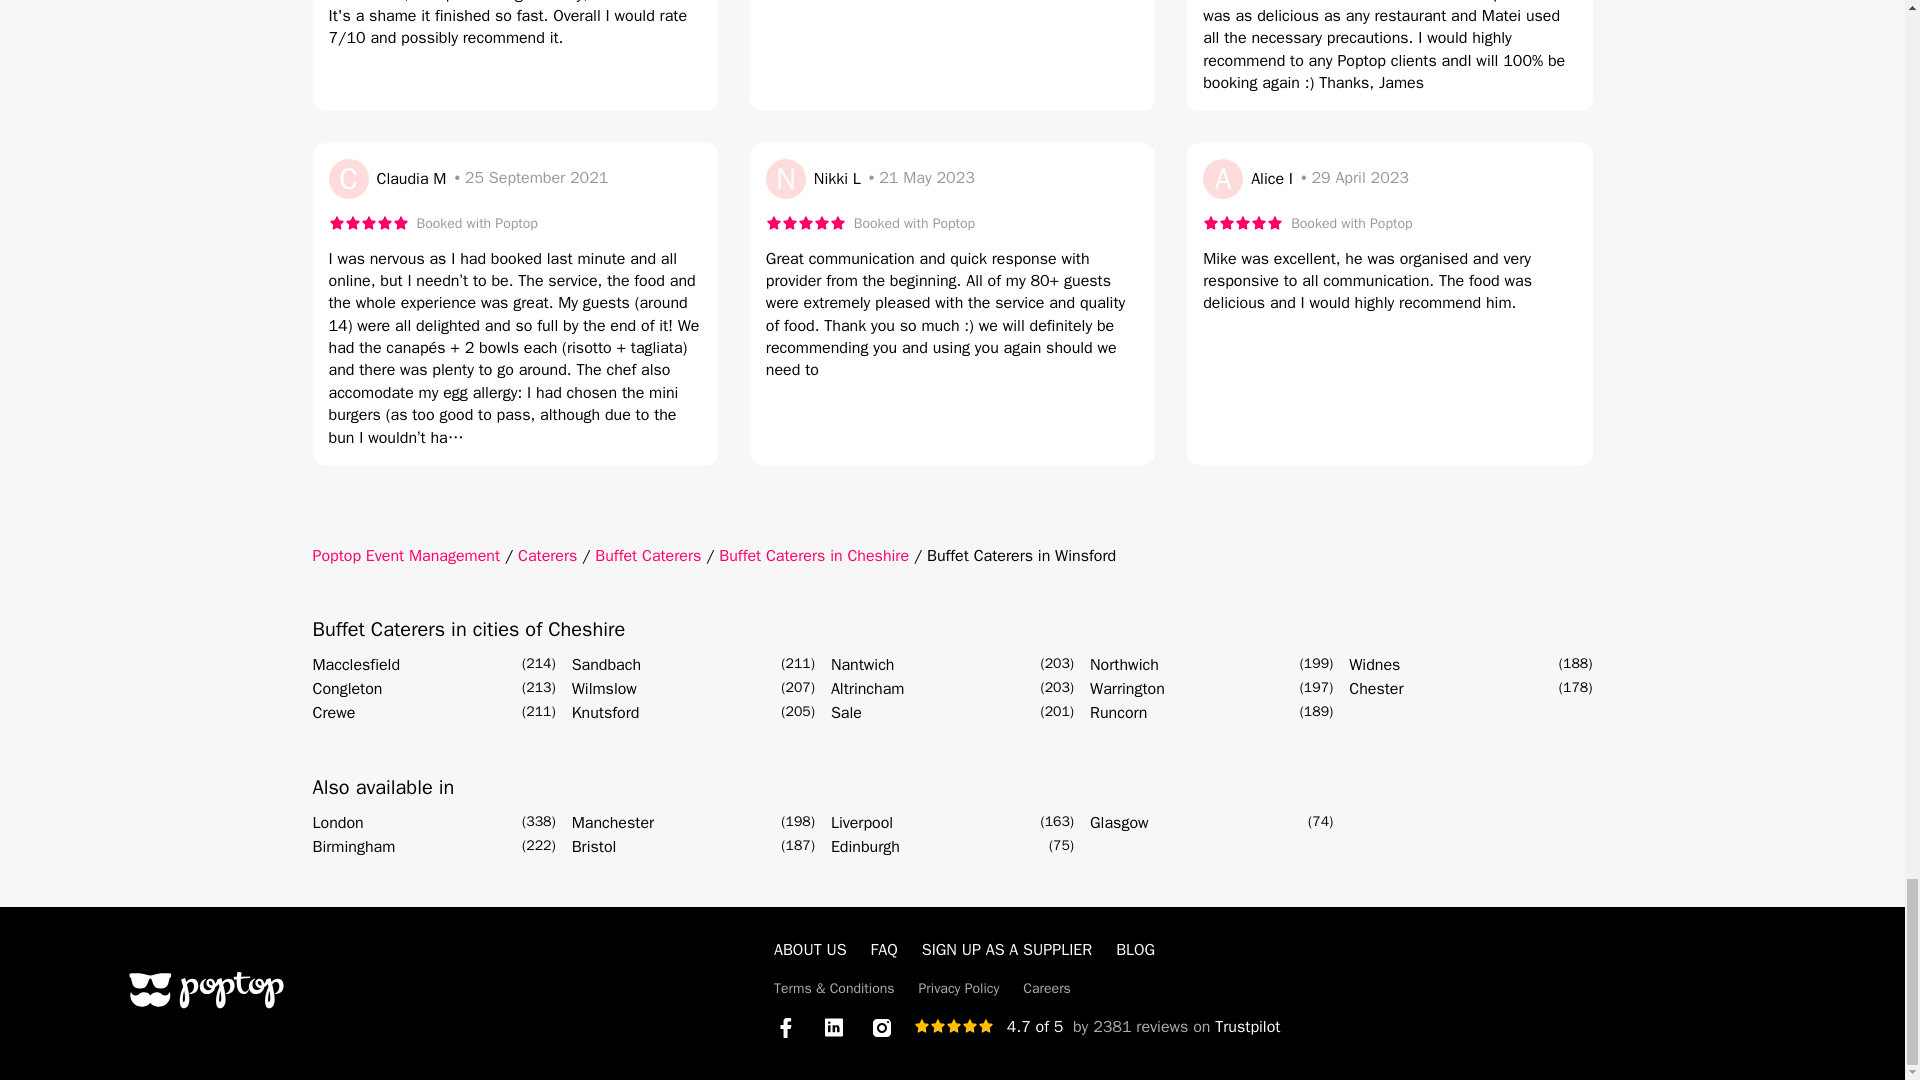 This screenshot has width=1920, height=1080. I want to click on FAQ, so click(884, 950).